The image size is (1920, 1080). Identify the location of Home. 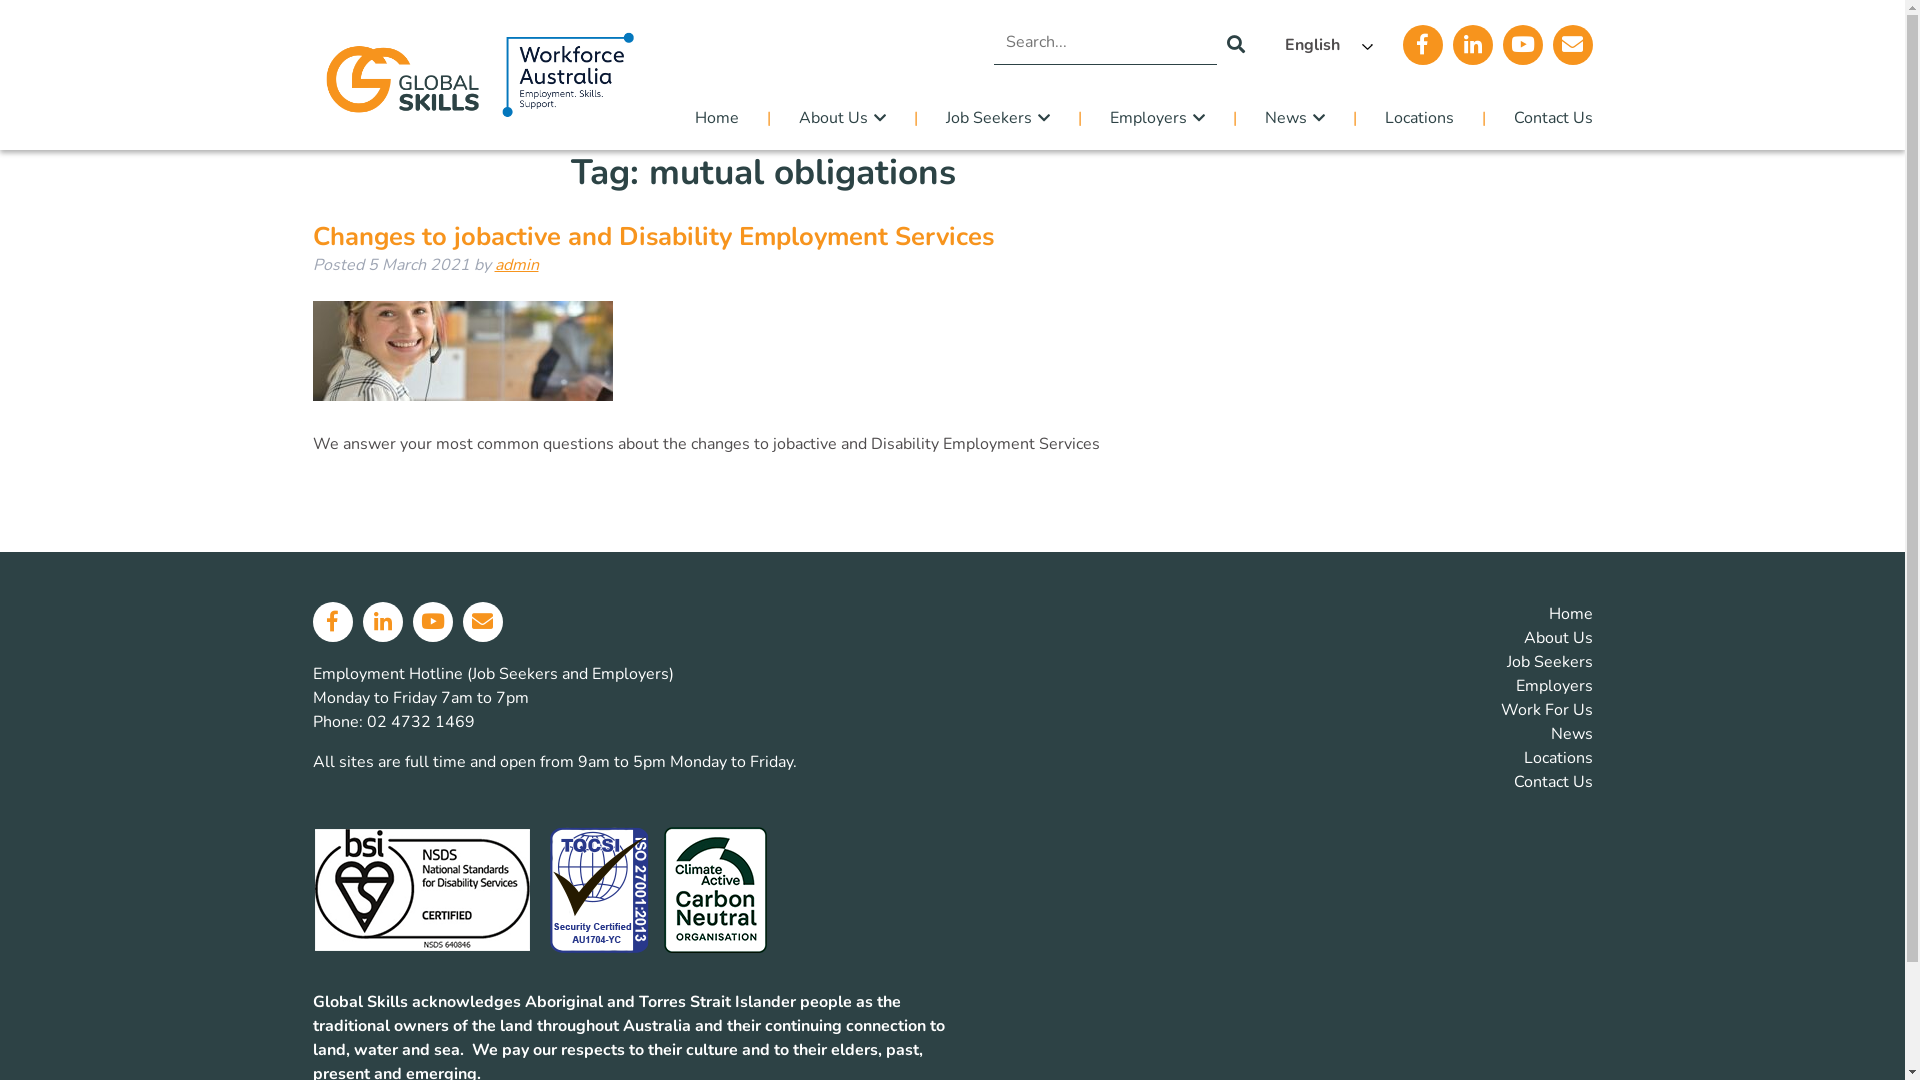
(1570, 614).